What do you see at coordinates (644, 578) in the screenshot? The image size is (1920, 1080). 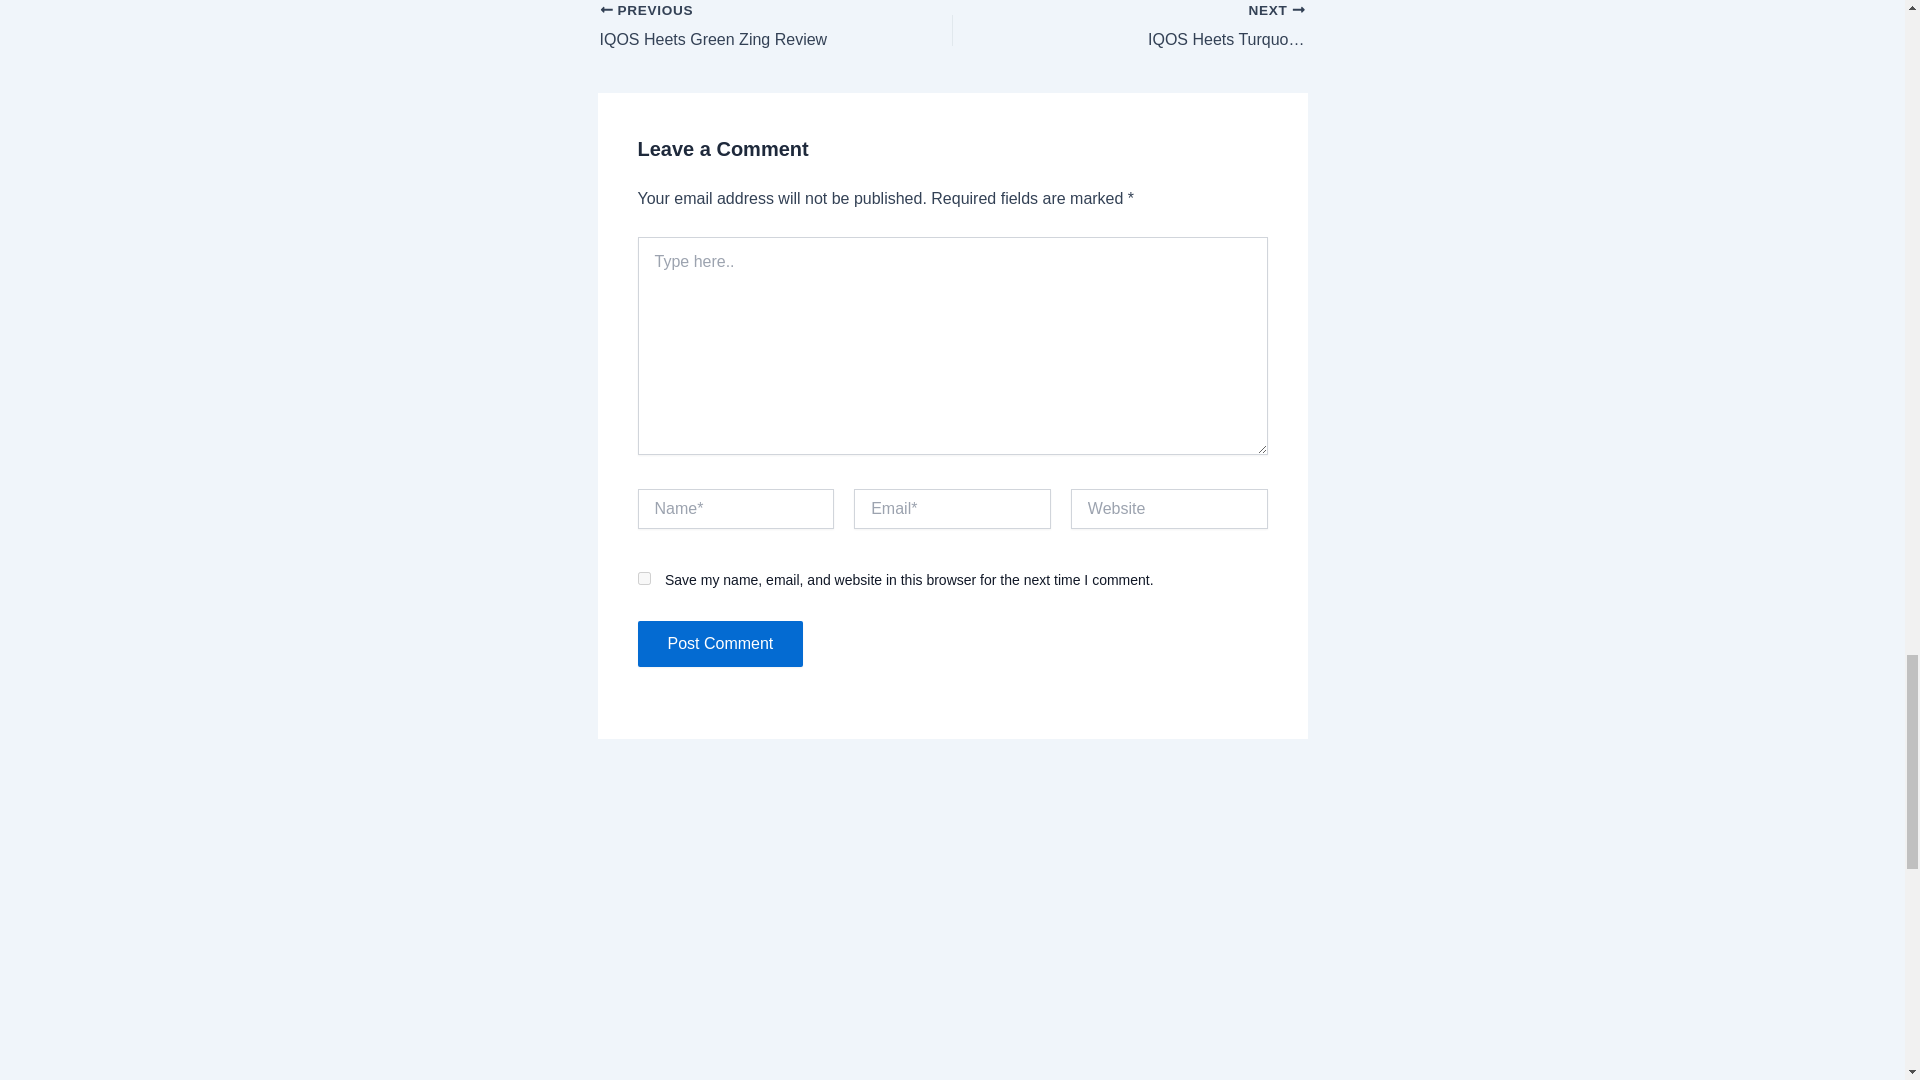 I see `yes` at bounding box center [644, 578].